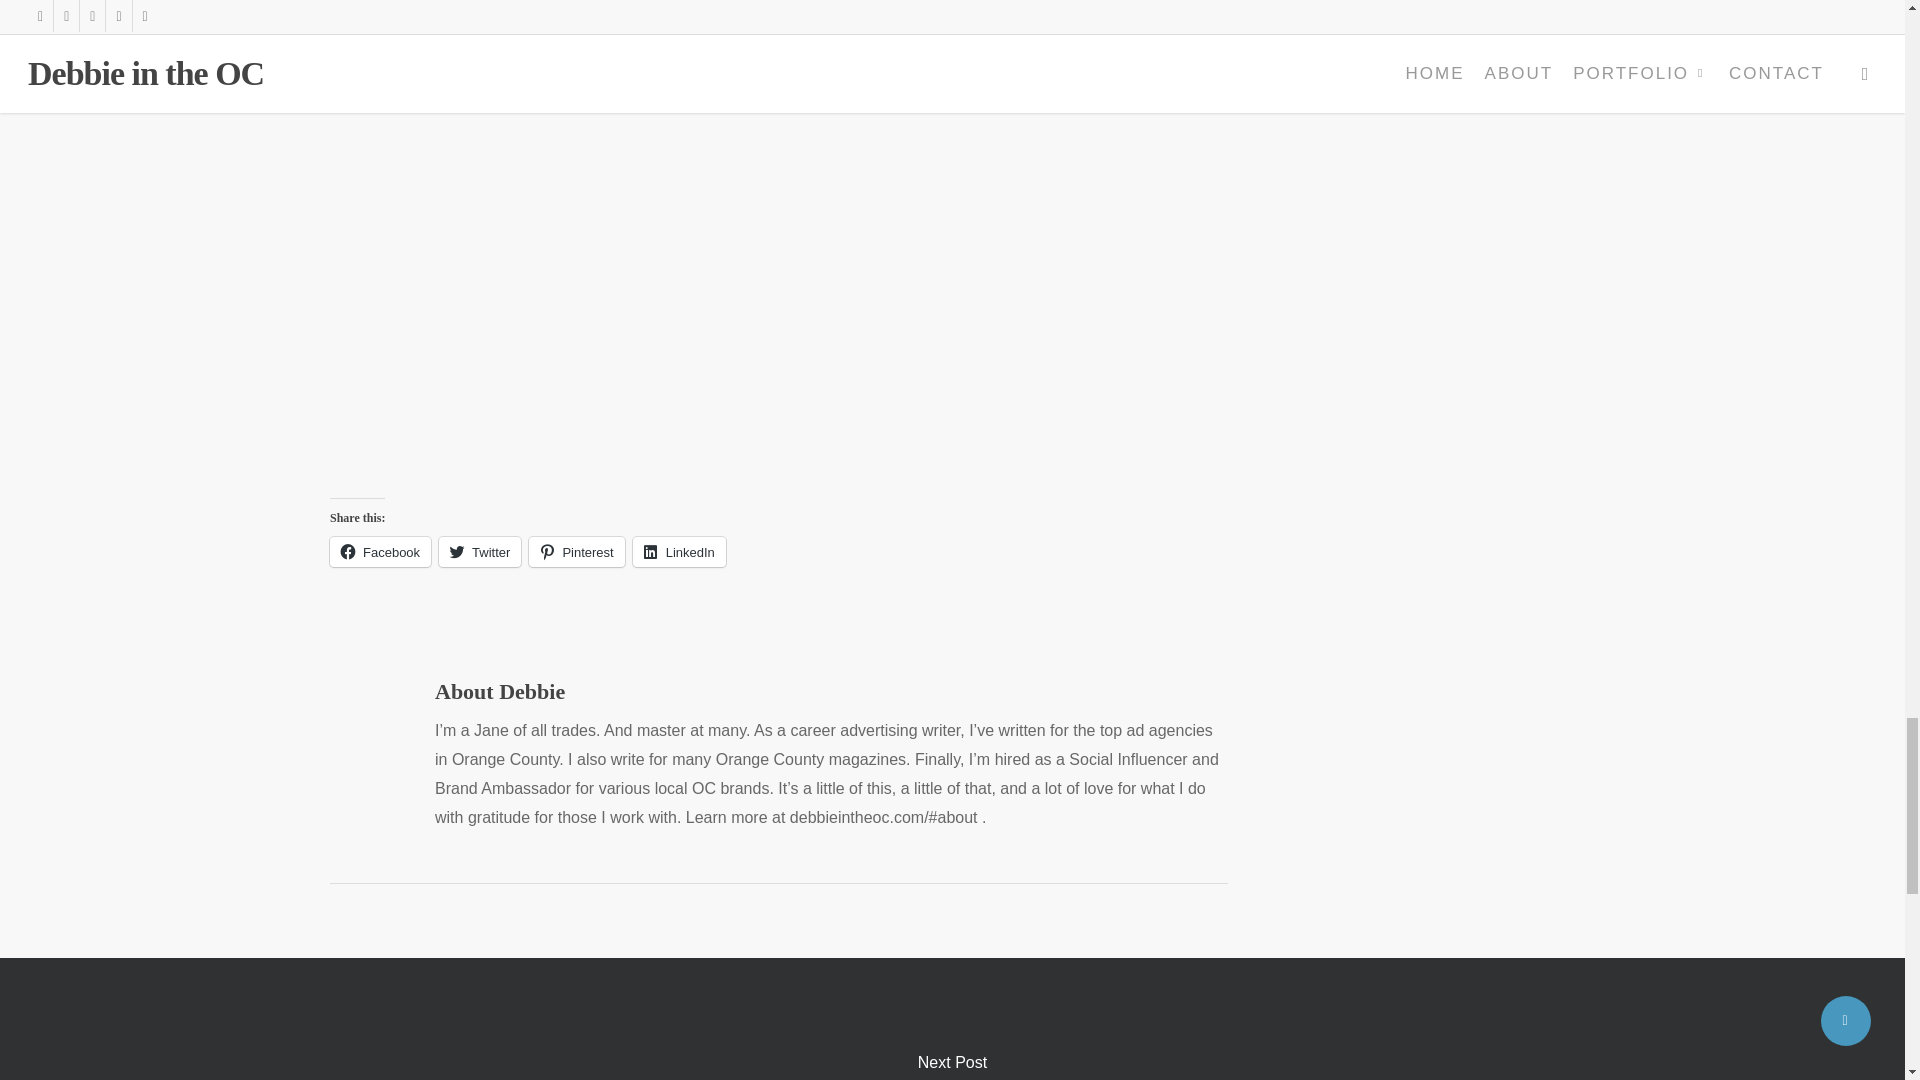 This screenshot has width=1920, height=1080. What do you see at coordinates (679, 552) in the screenshot?
I see `LinkedIn` at bounding box center [679, 552].